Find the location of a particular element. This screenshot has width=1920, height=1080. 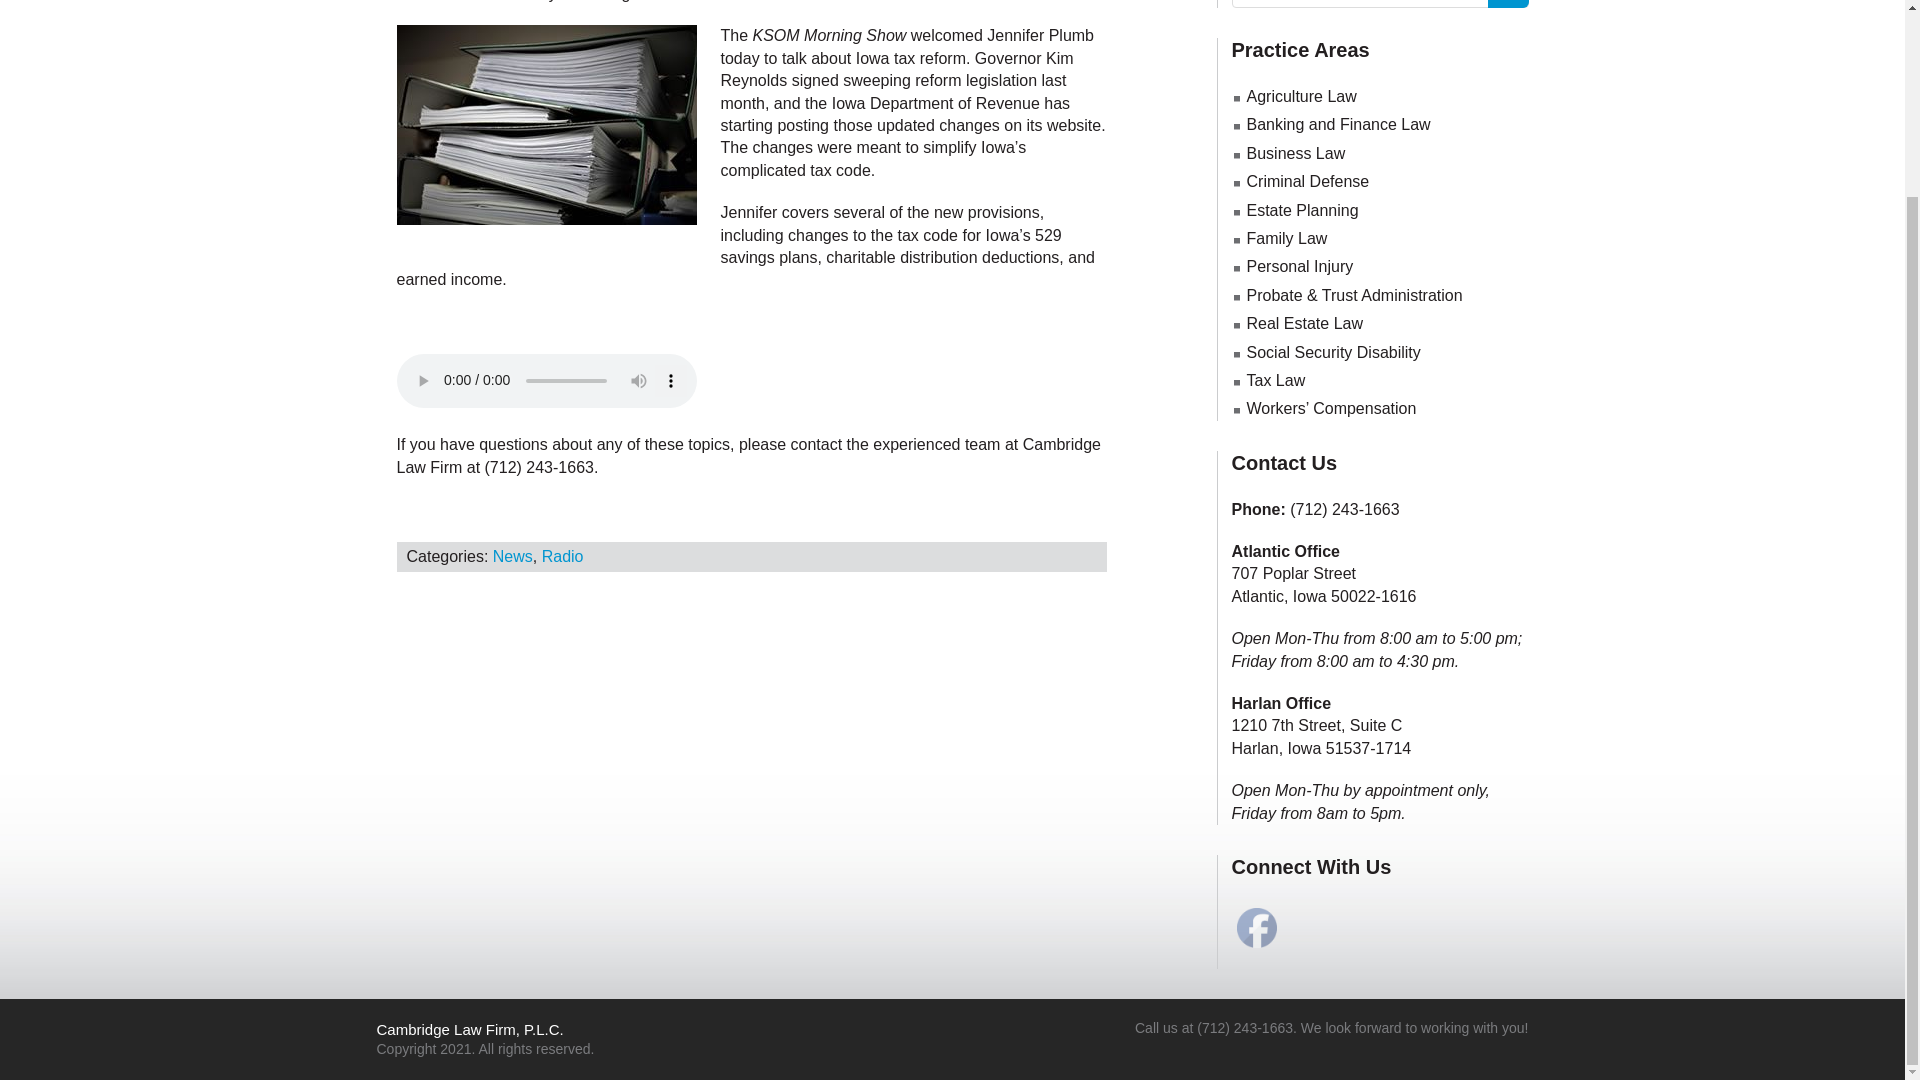

Cambridge Law Firm is located at coordinates (634, 1).